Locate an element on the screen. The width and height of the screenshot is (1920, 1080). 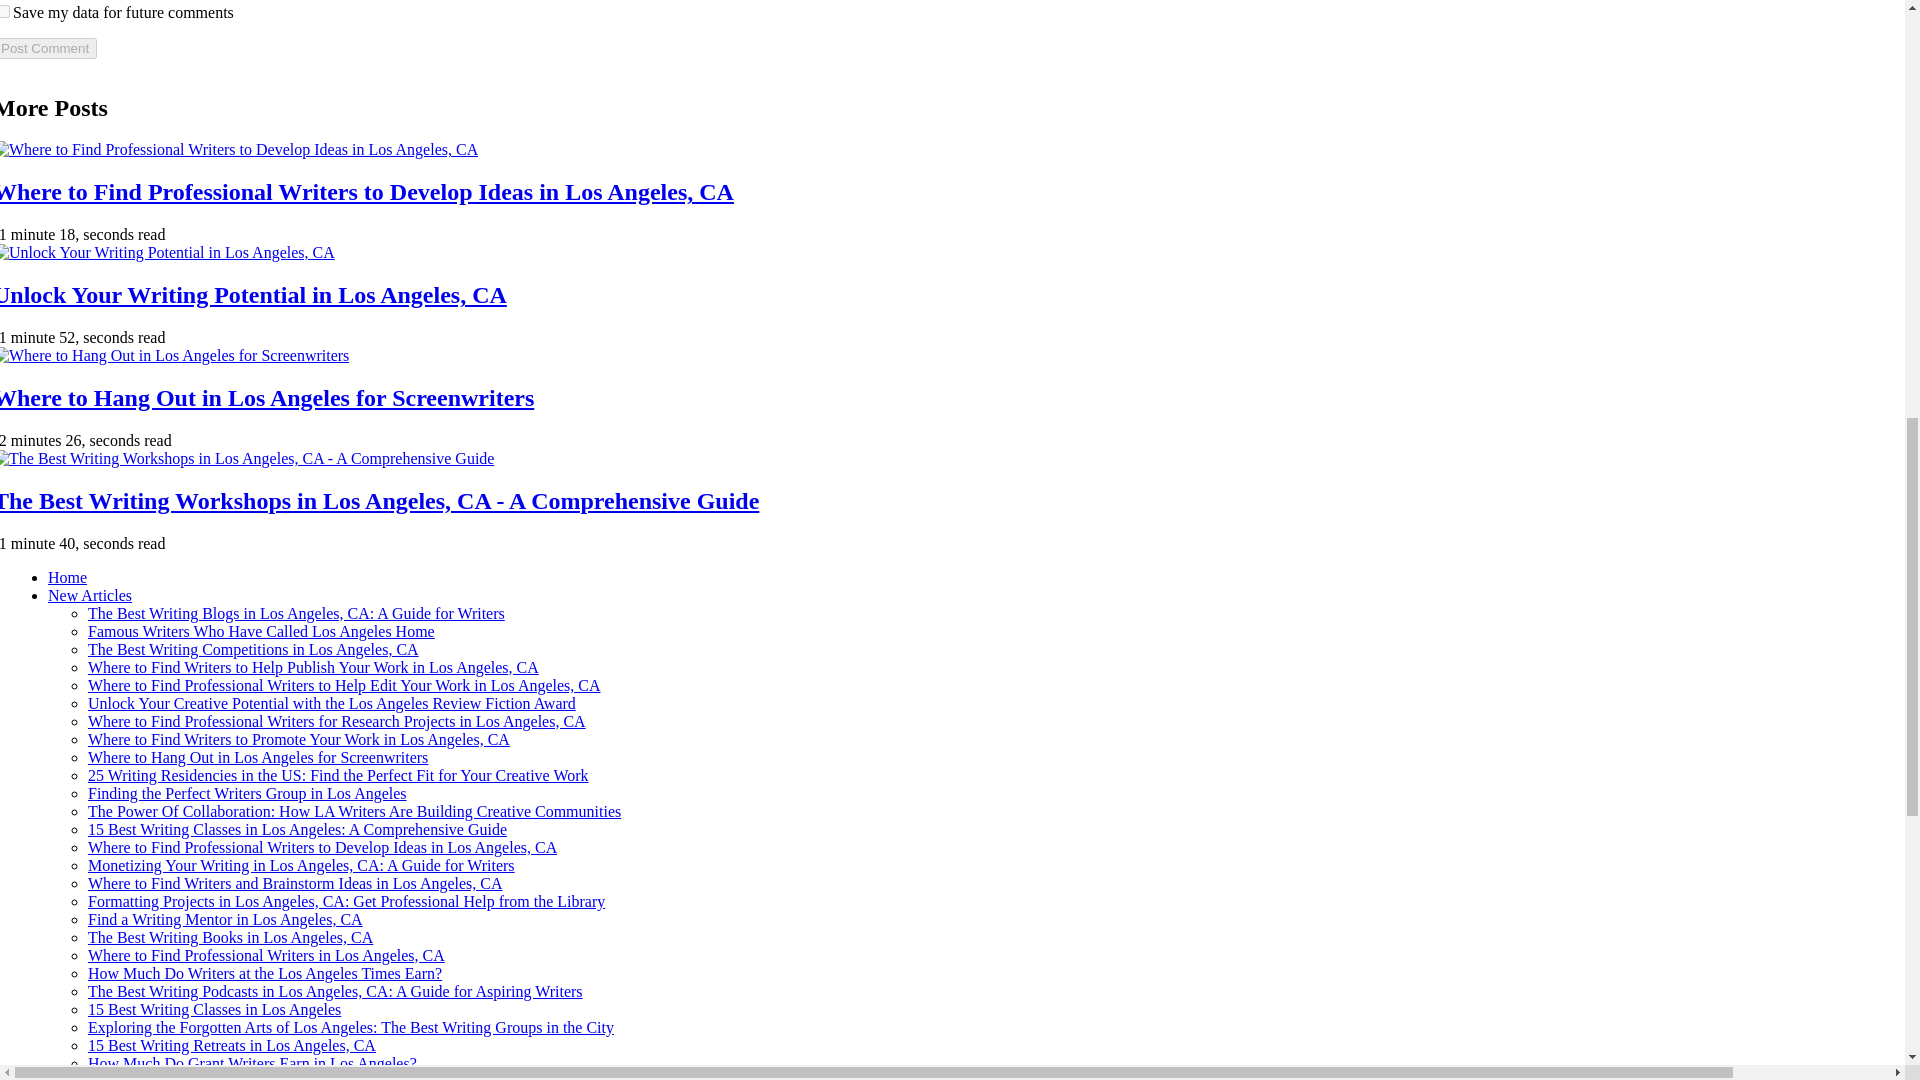
Where to Hang Out in Los Angeles for Screenwriters is located at coordinates (258, 757).